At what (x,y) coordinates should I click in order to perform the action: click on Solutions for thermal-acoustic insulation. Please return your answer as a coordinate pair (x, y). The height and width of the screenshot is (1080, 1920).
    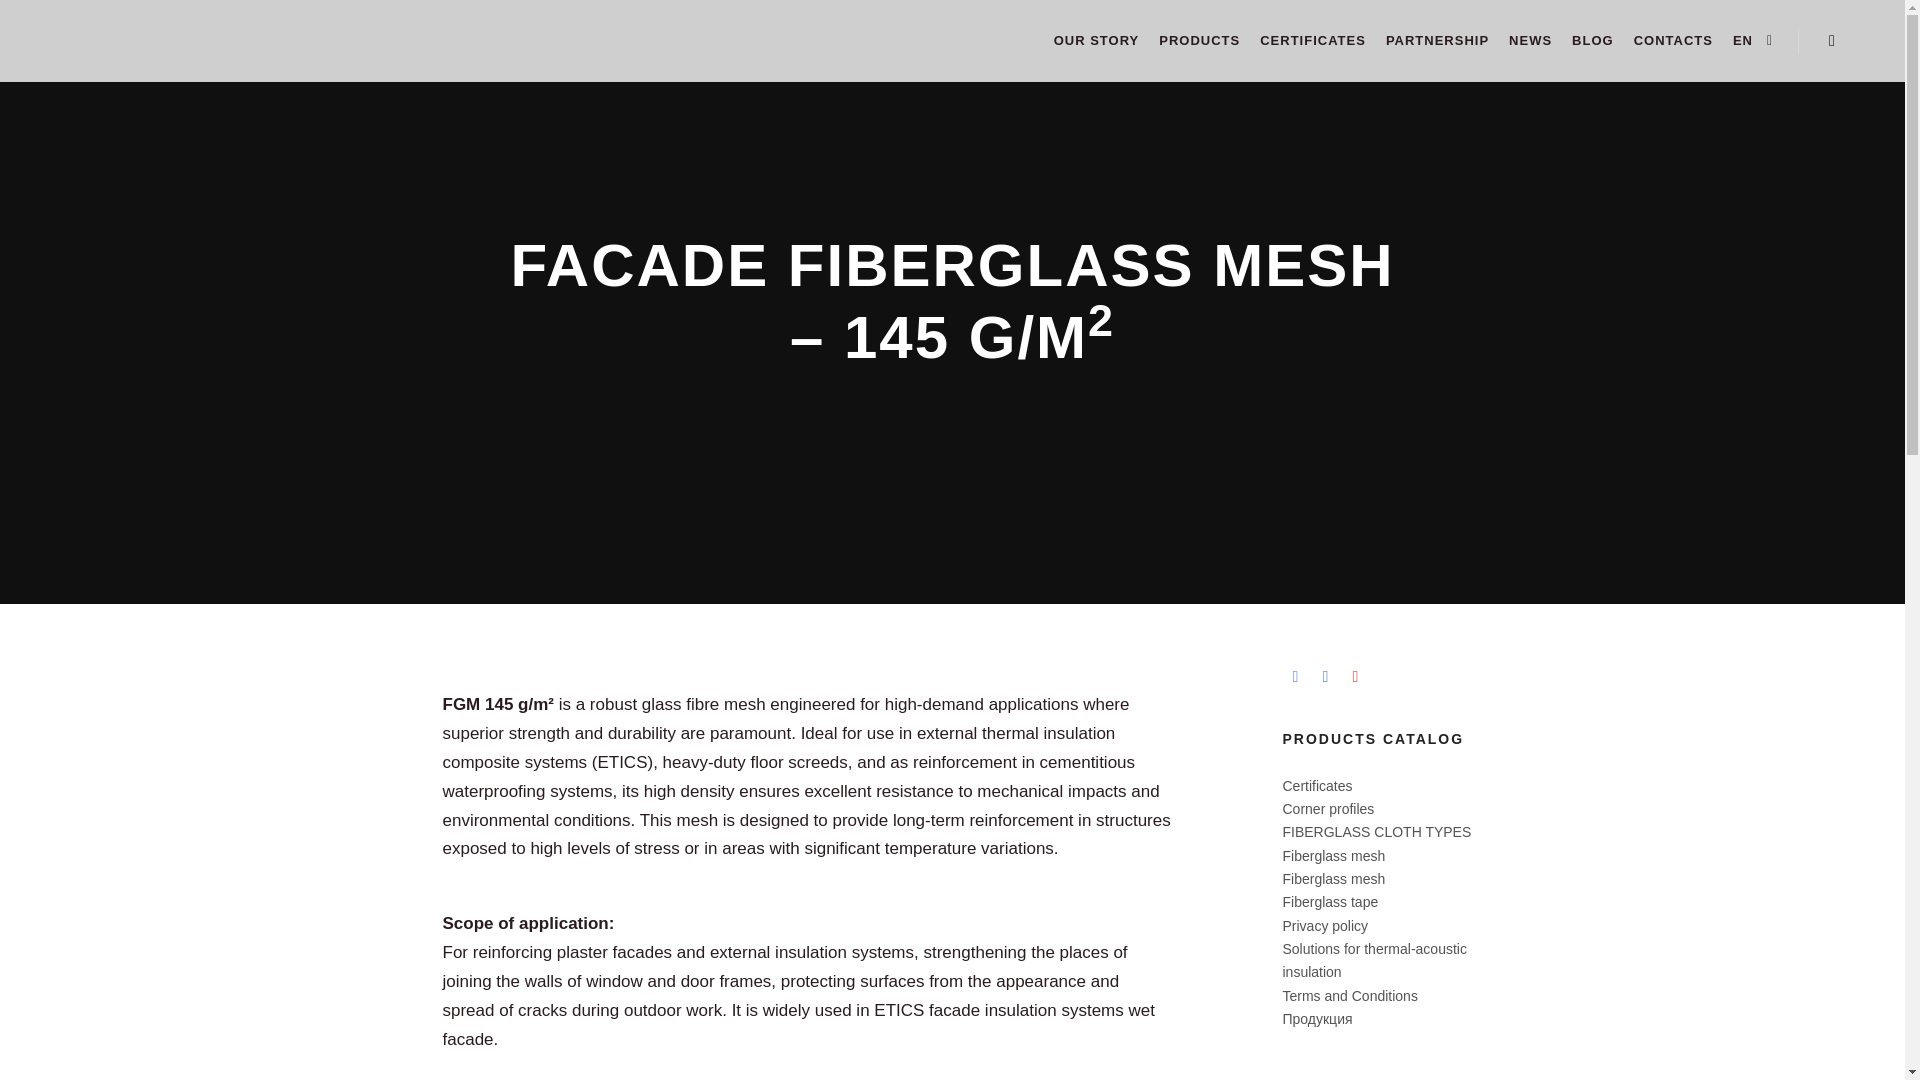
    Looking at the image, I should click on (1374, 960).